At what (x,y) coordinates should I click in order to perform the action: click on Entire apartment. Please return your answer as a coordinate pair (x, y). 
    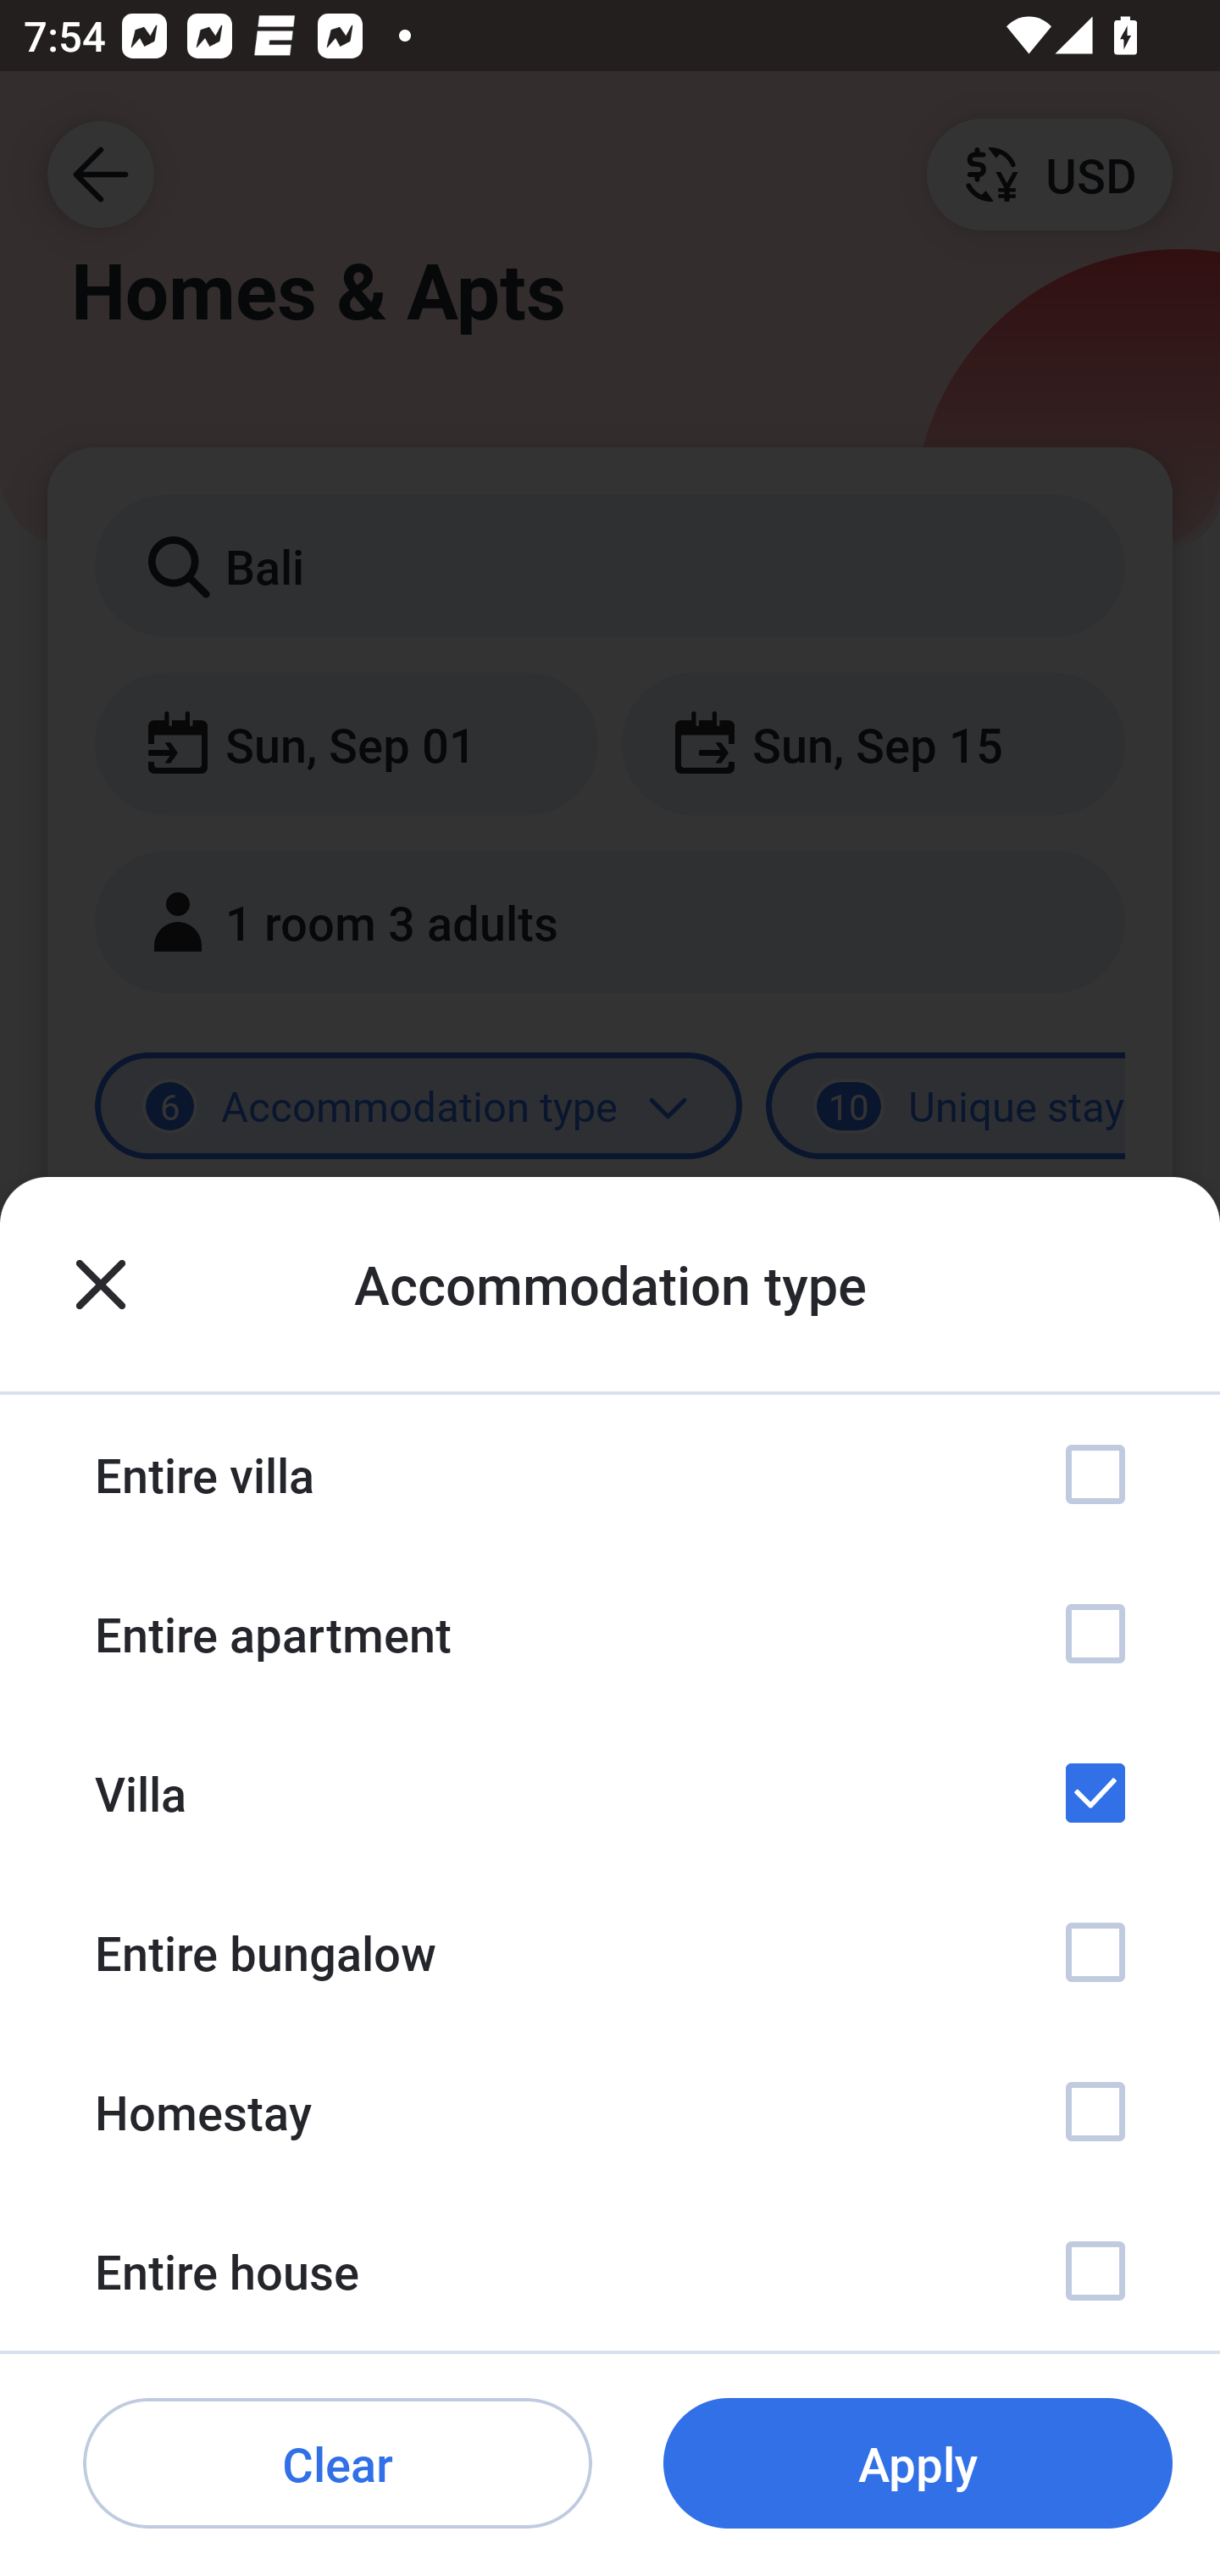
    Looking at the image, I should click on (610, 1634).